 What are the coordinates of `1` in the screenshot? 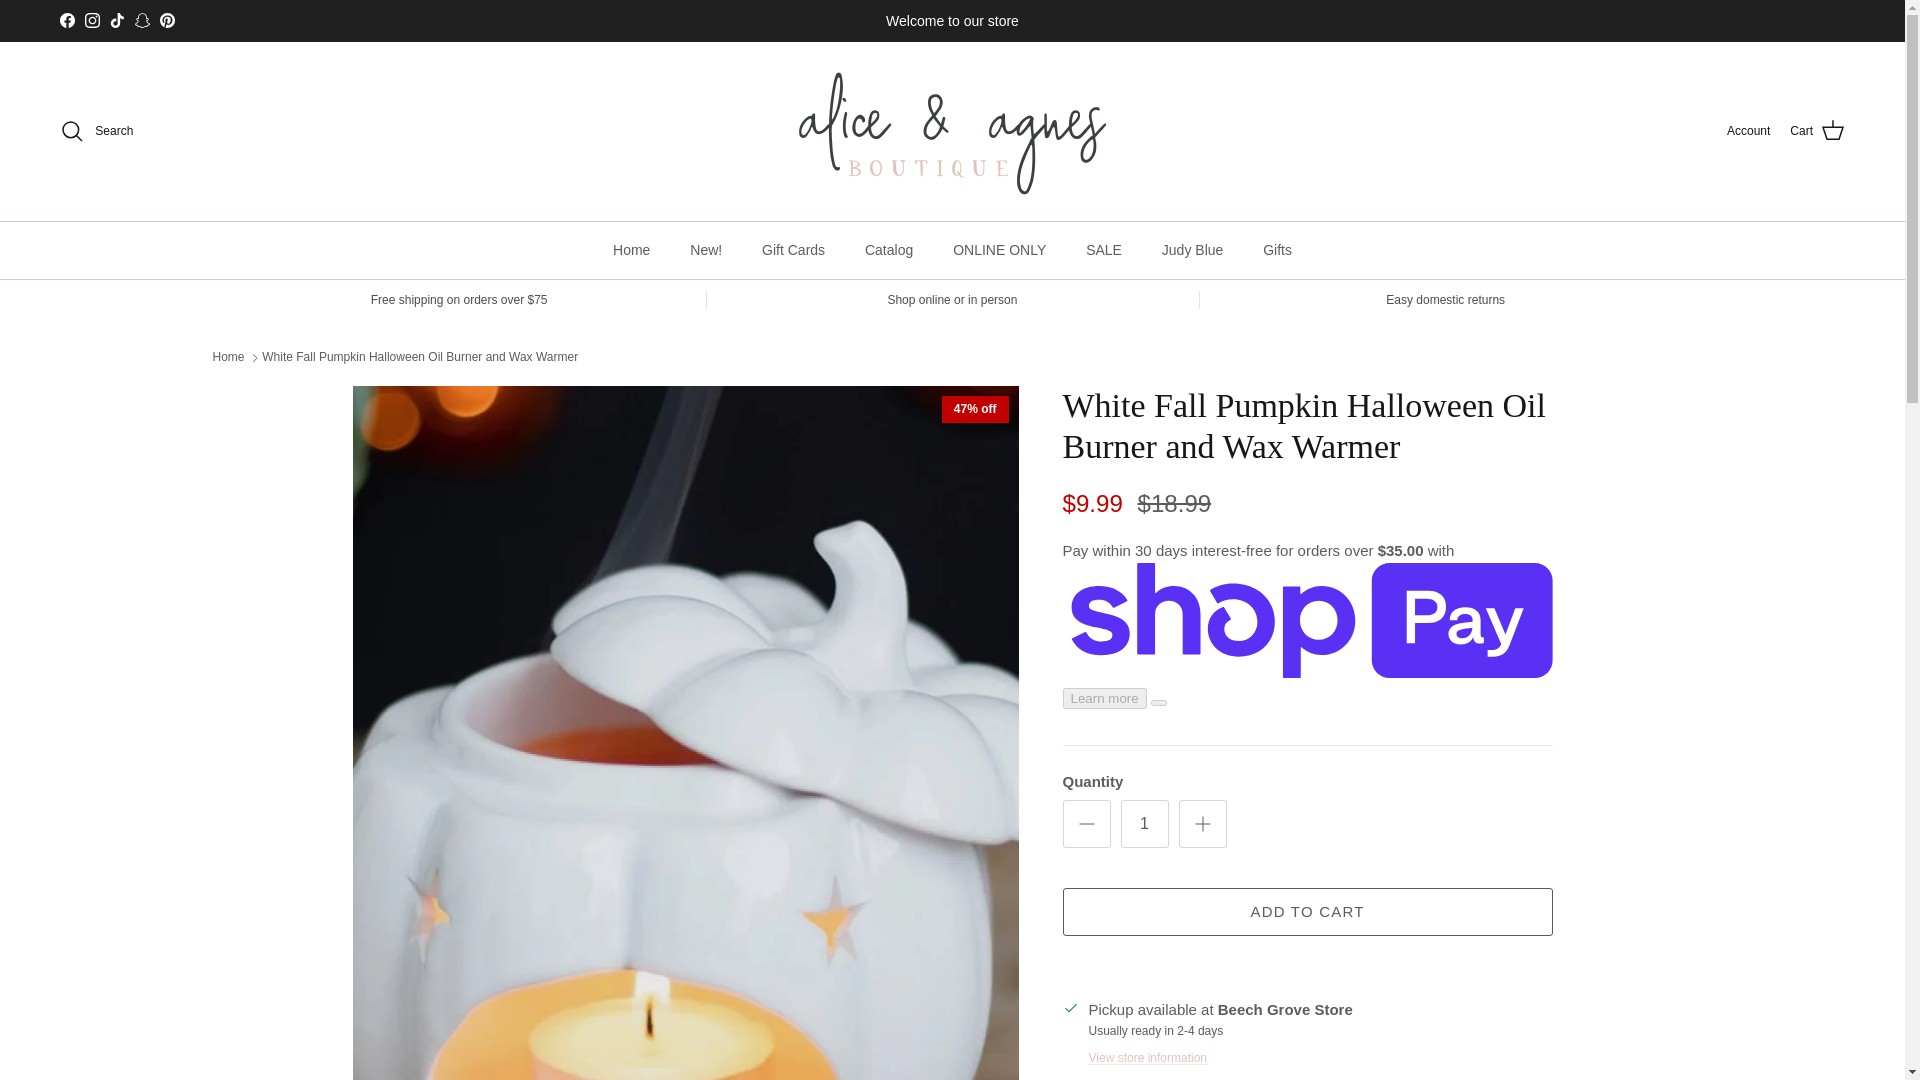 It's located at (1143, 824).